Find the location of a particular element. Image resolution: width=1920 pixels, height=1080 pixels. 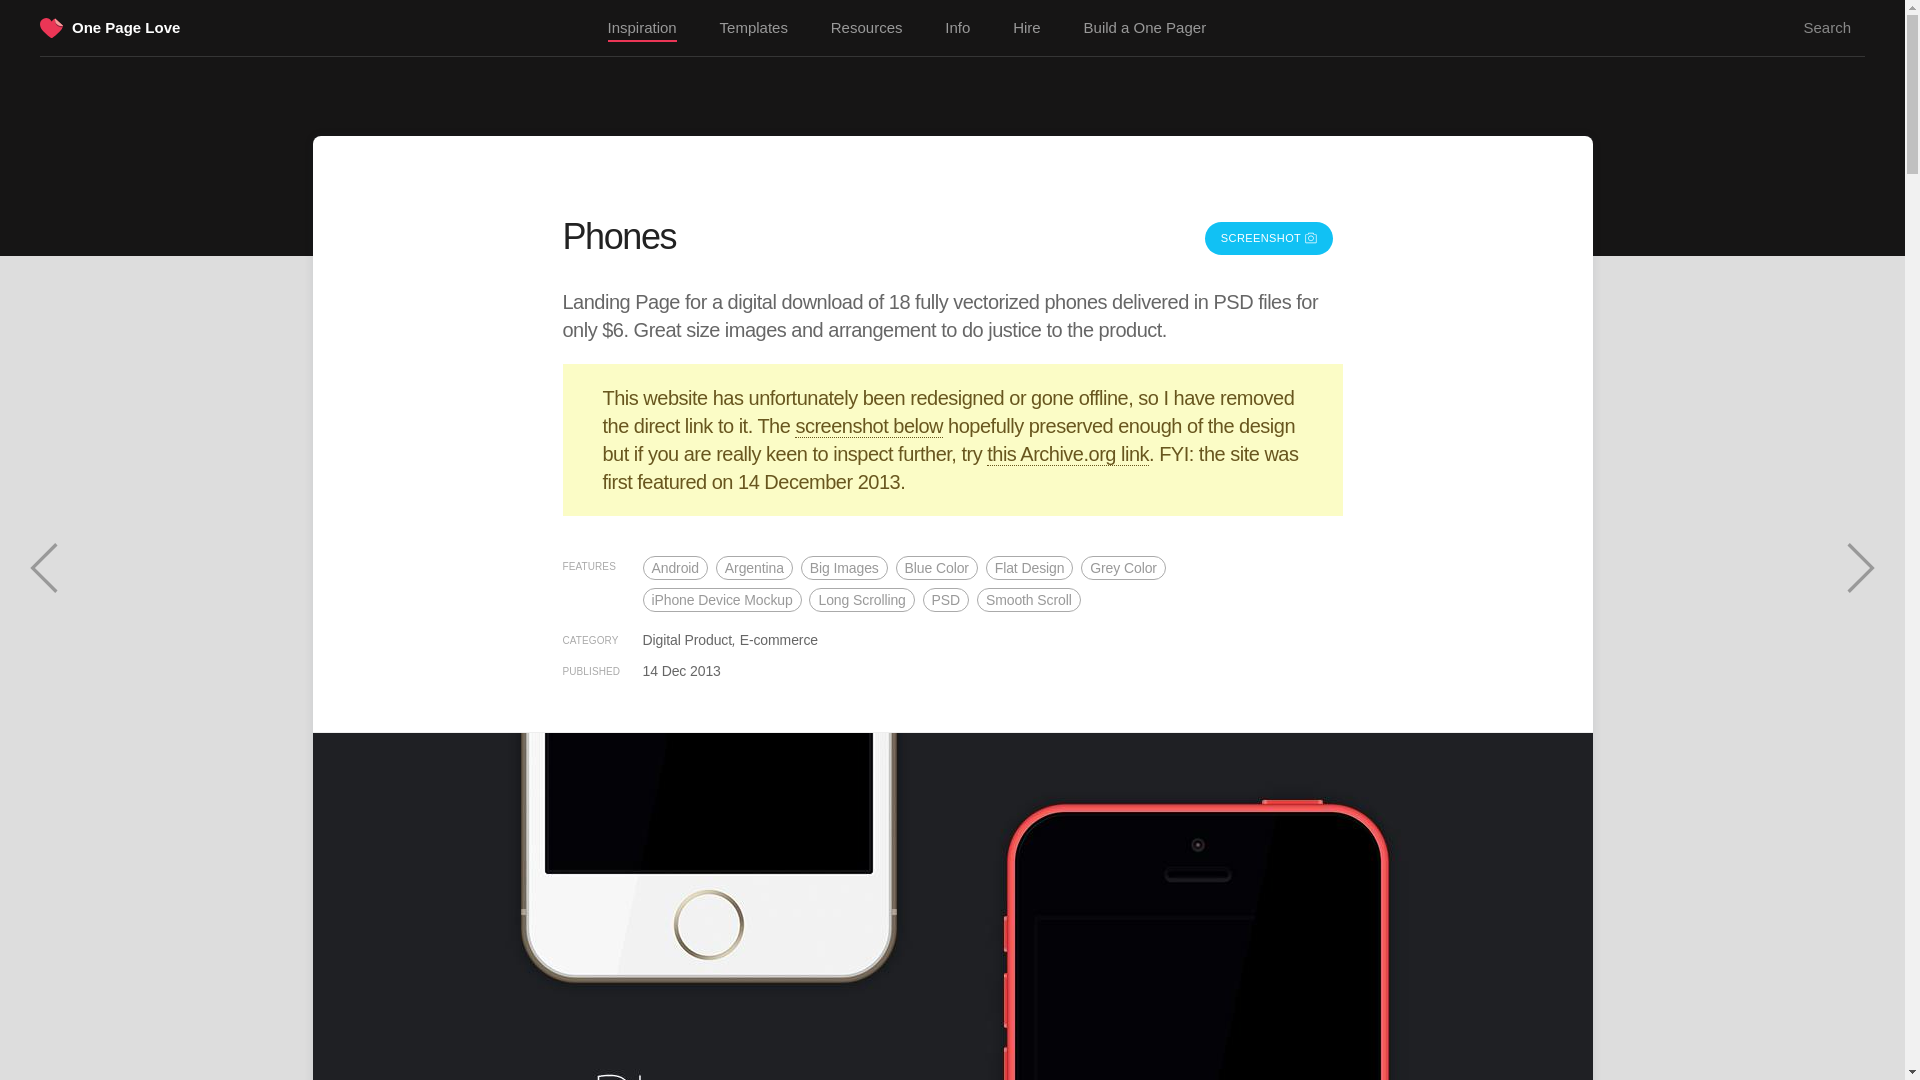

Go to the One Page Love home page is located at coordinates (52, 30).